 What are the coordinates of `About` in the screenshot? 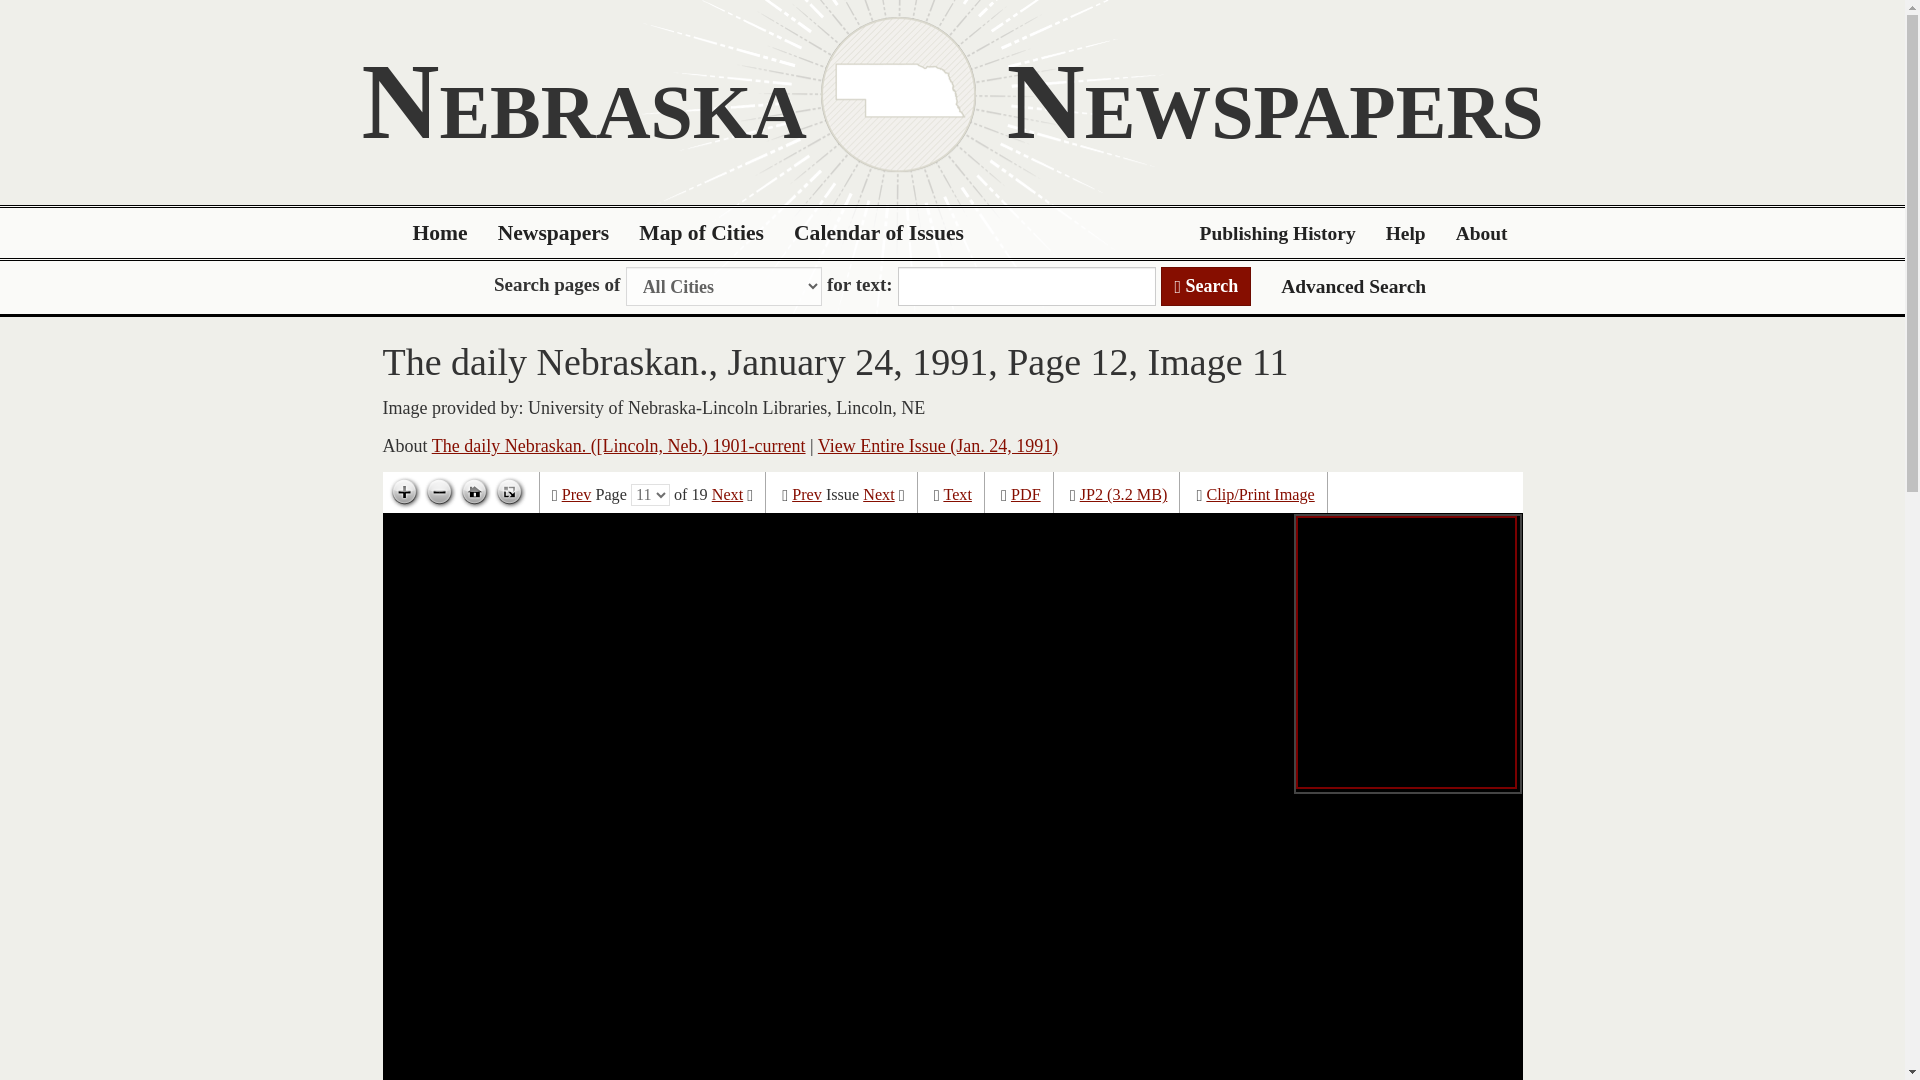 It's located at (1482, 233).